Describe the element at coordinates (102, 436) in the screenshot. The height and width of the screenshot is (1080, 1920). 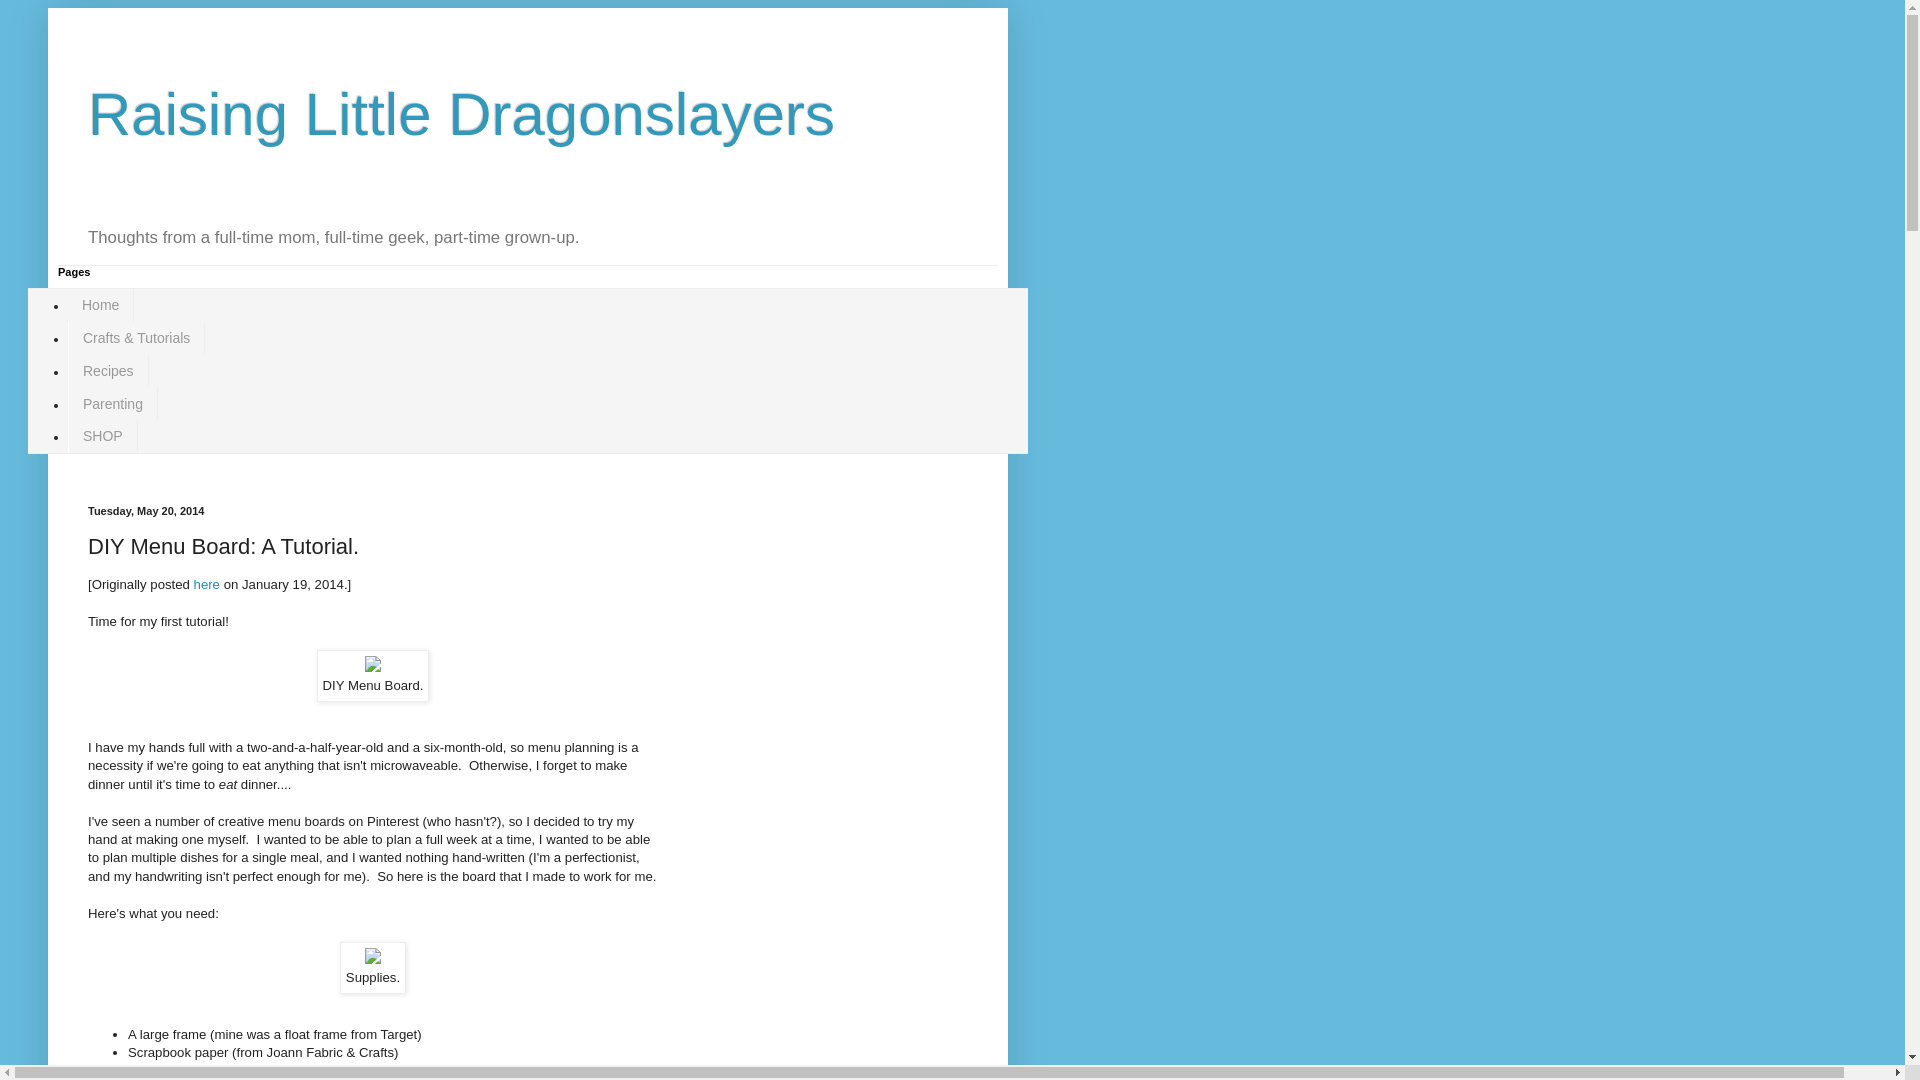
I see `SHOP` at that location.